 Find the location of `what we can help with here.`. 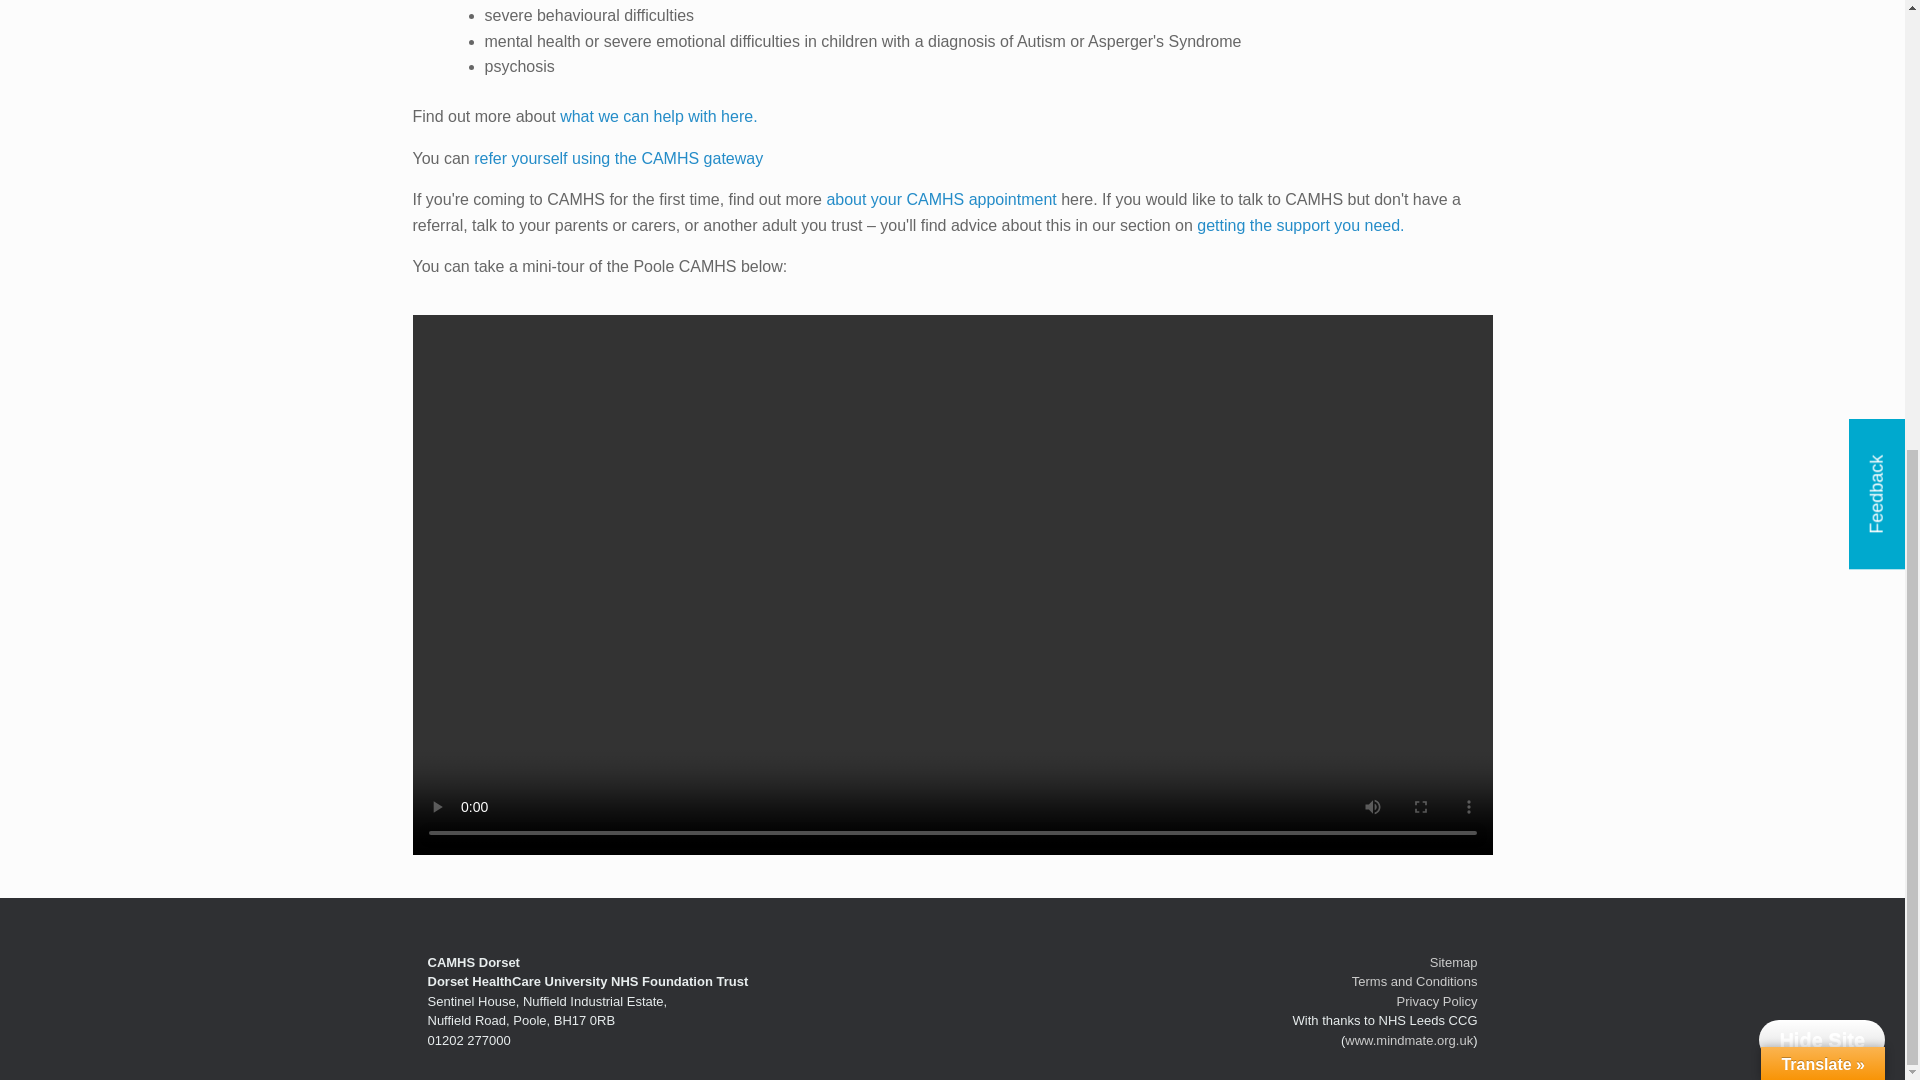

what we can help with here. is located at coordinates (658, 116).